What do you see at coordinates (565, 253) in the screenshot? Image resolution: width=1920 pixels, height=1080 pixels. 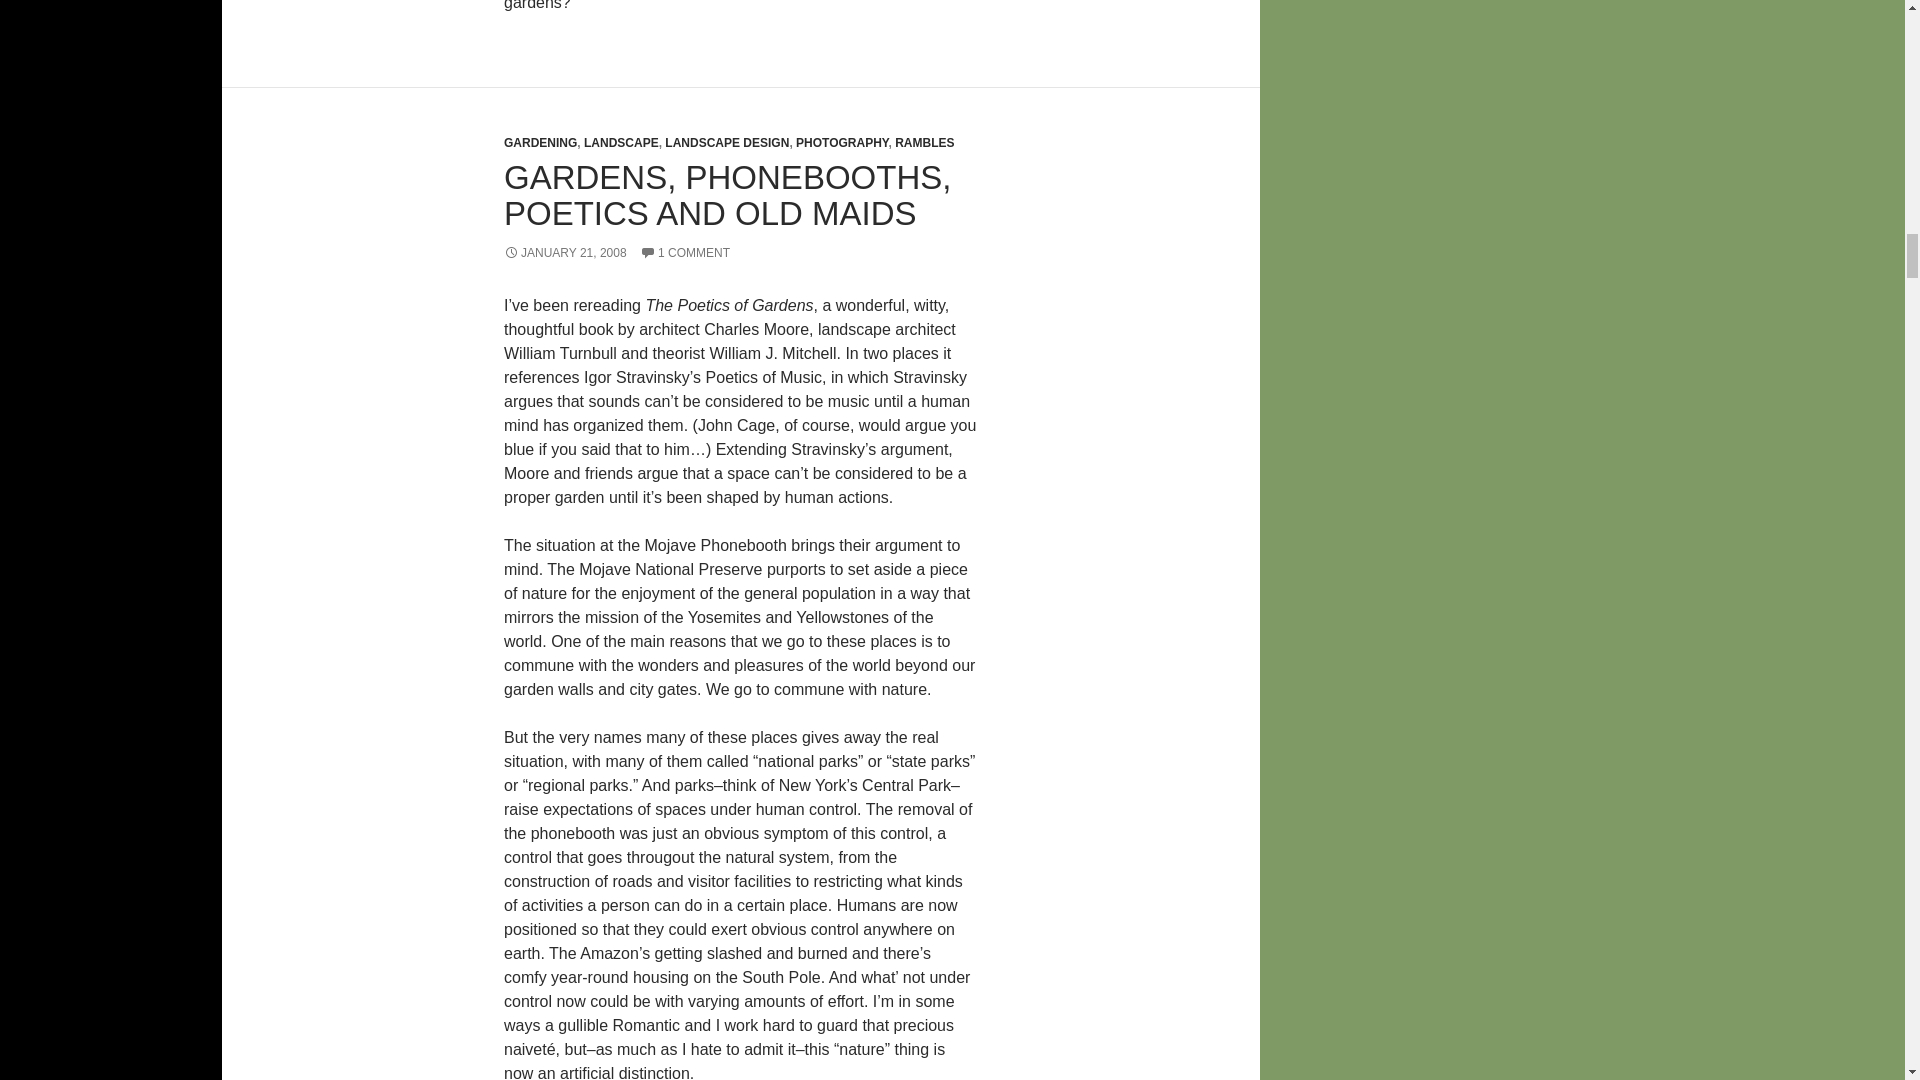 I see `JANUARY 21, 2008` at bounding box center [565, 253].